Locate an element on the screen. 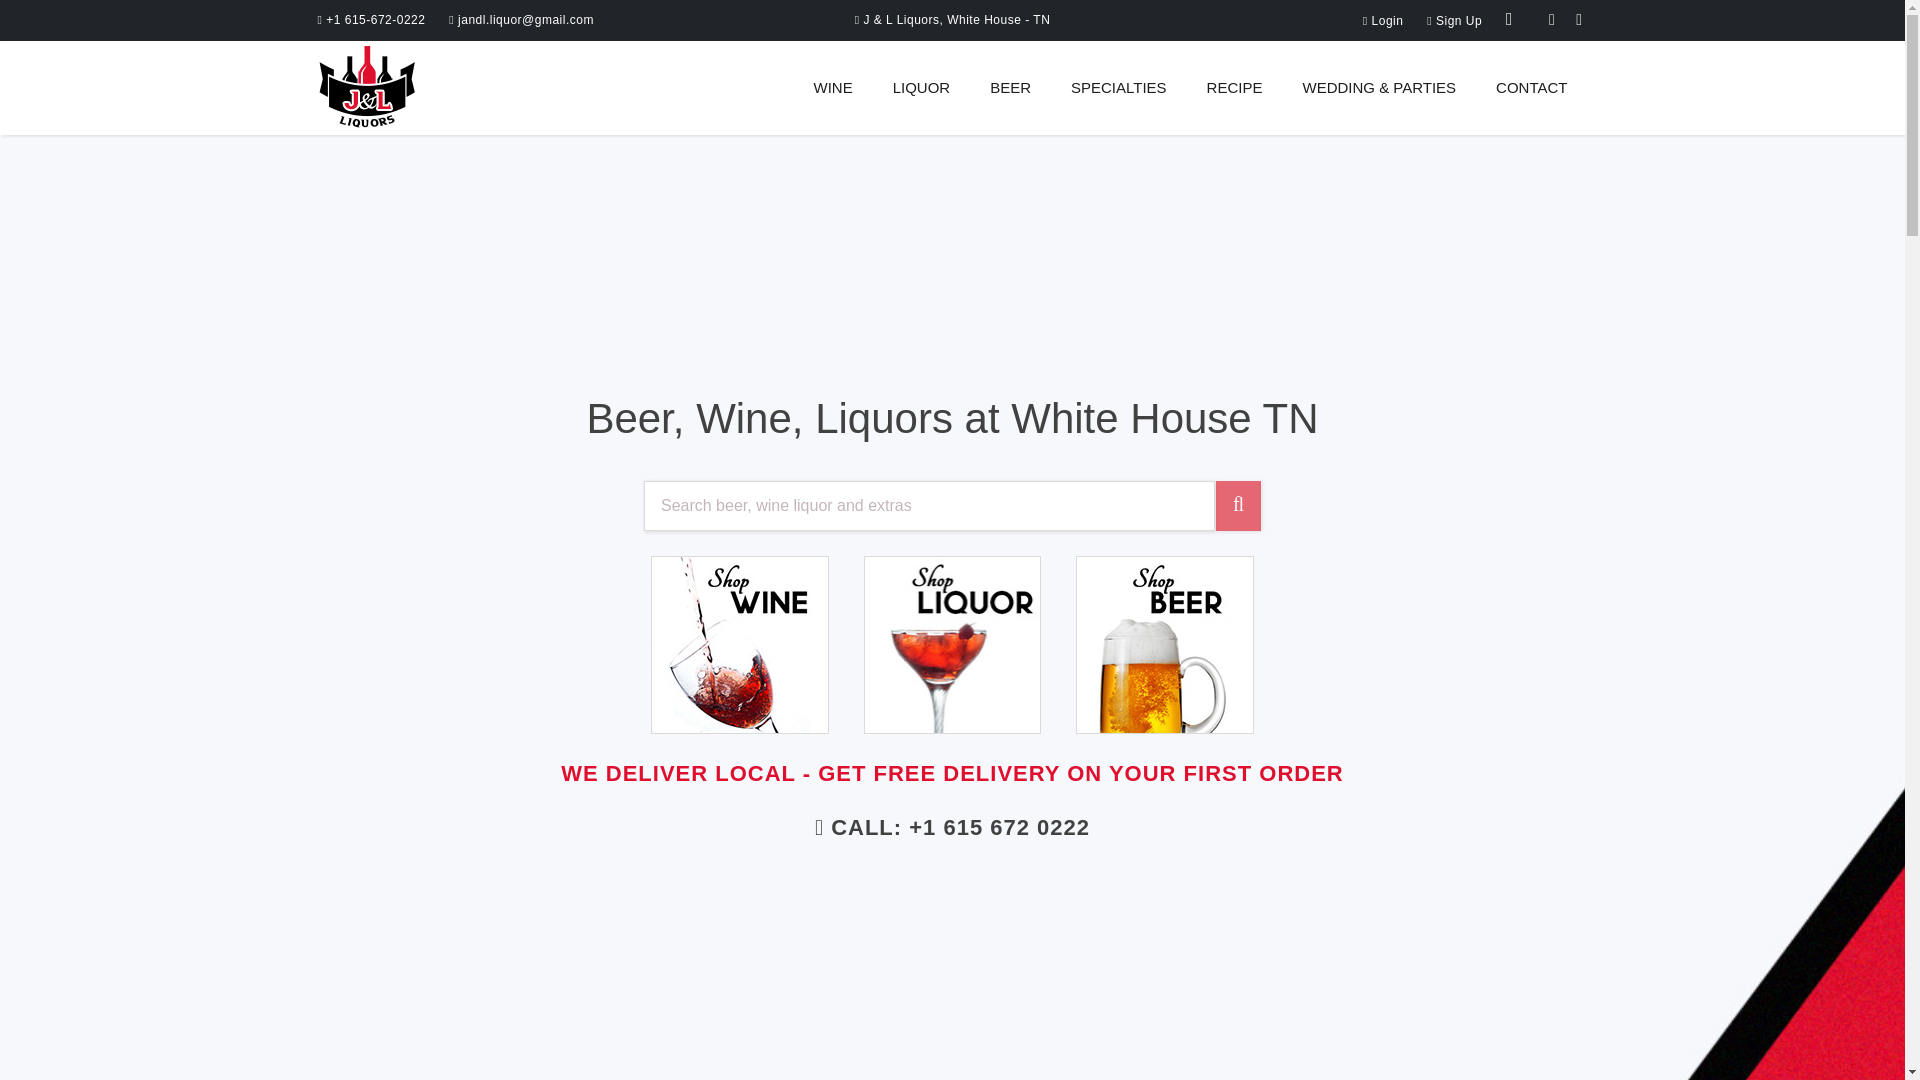 The image size is (1920, 1080). Login is located at coordinates (1383, 21).